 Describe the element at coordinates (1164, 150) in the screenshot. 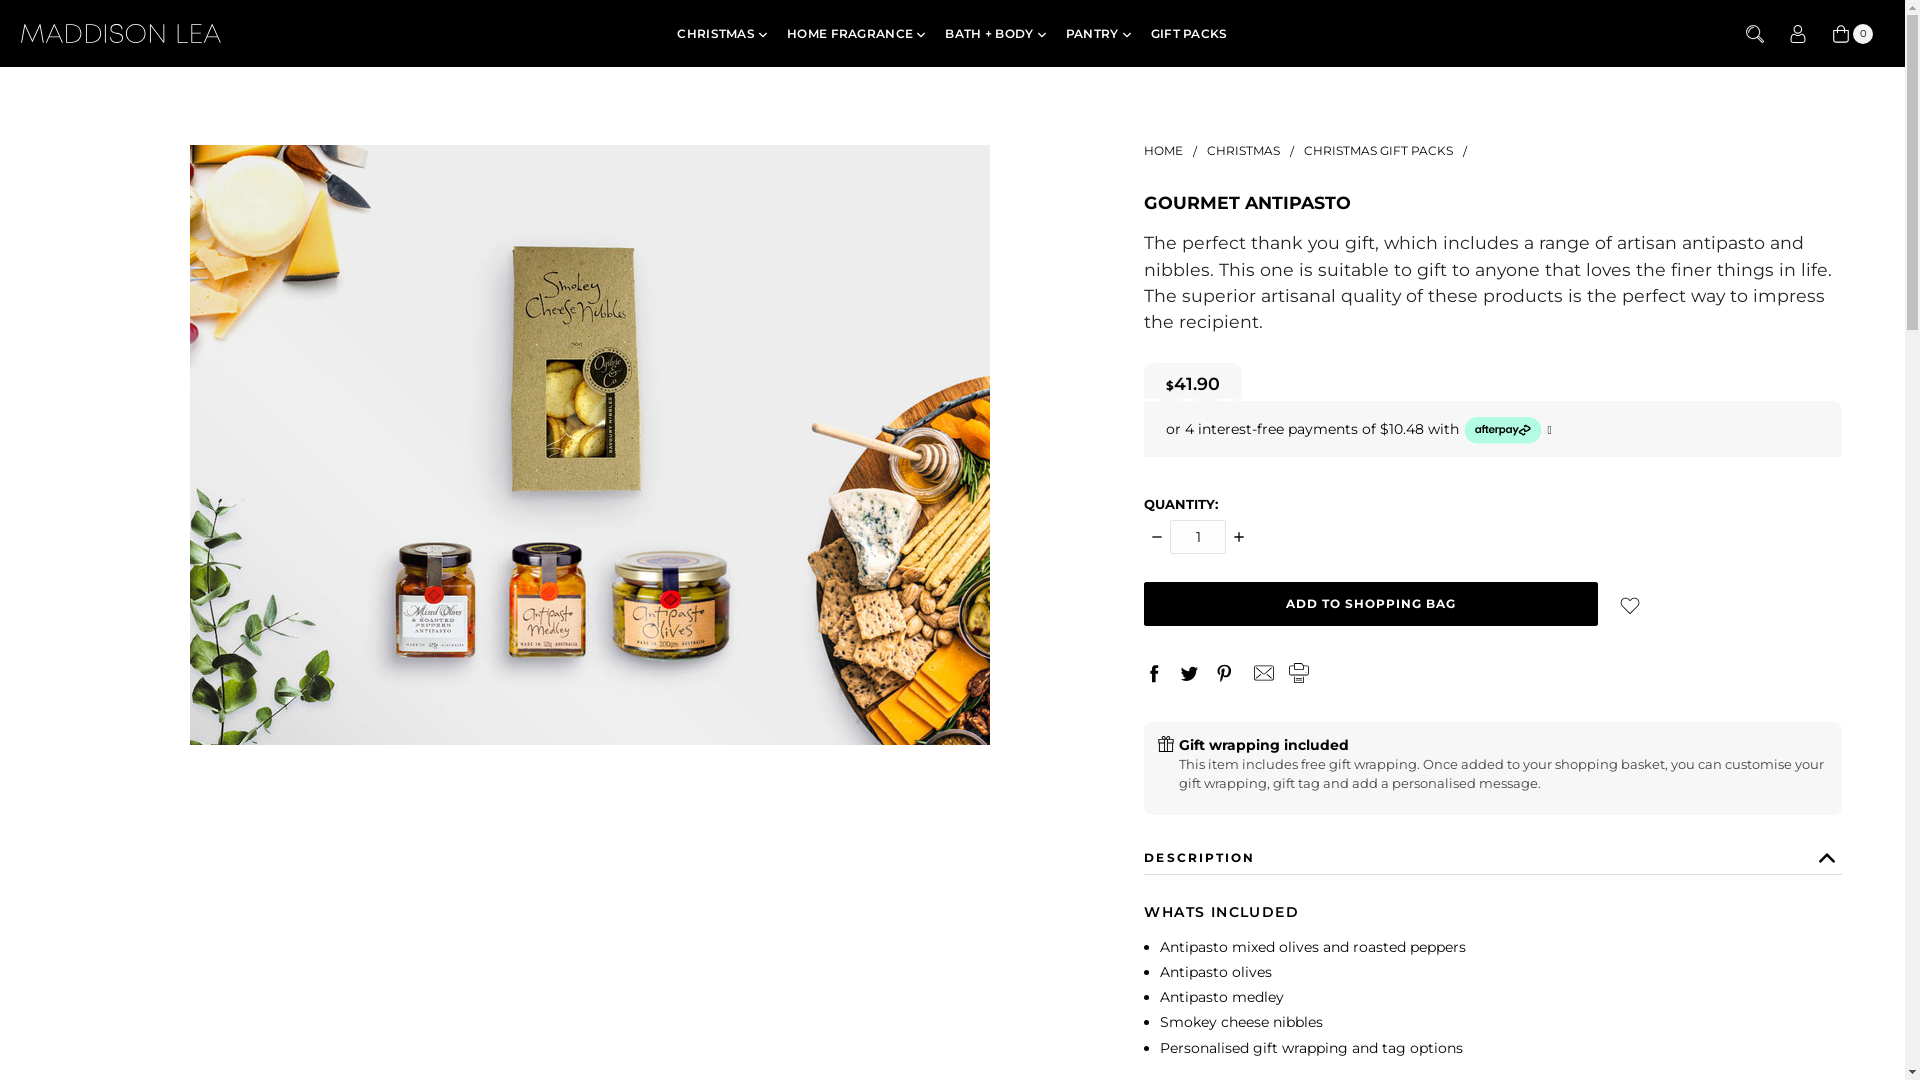

I see `HOME` at that location.